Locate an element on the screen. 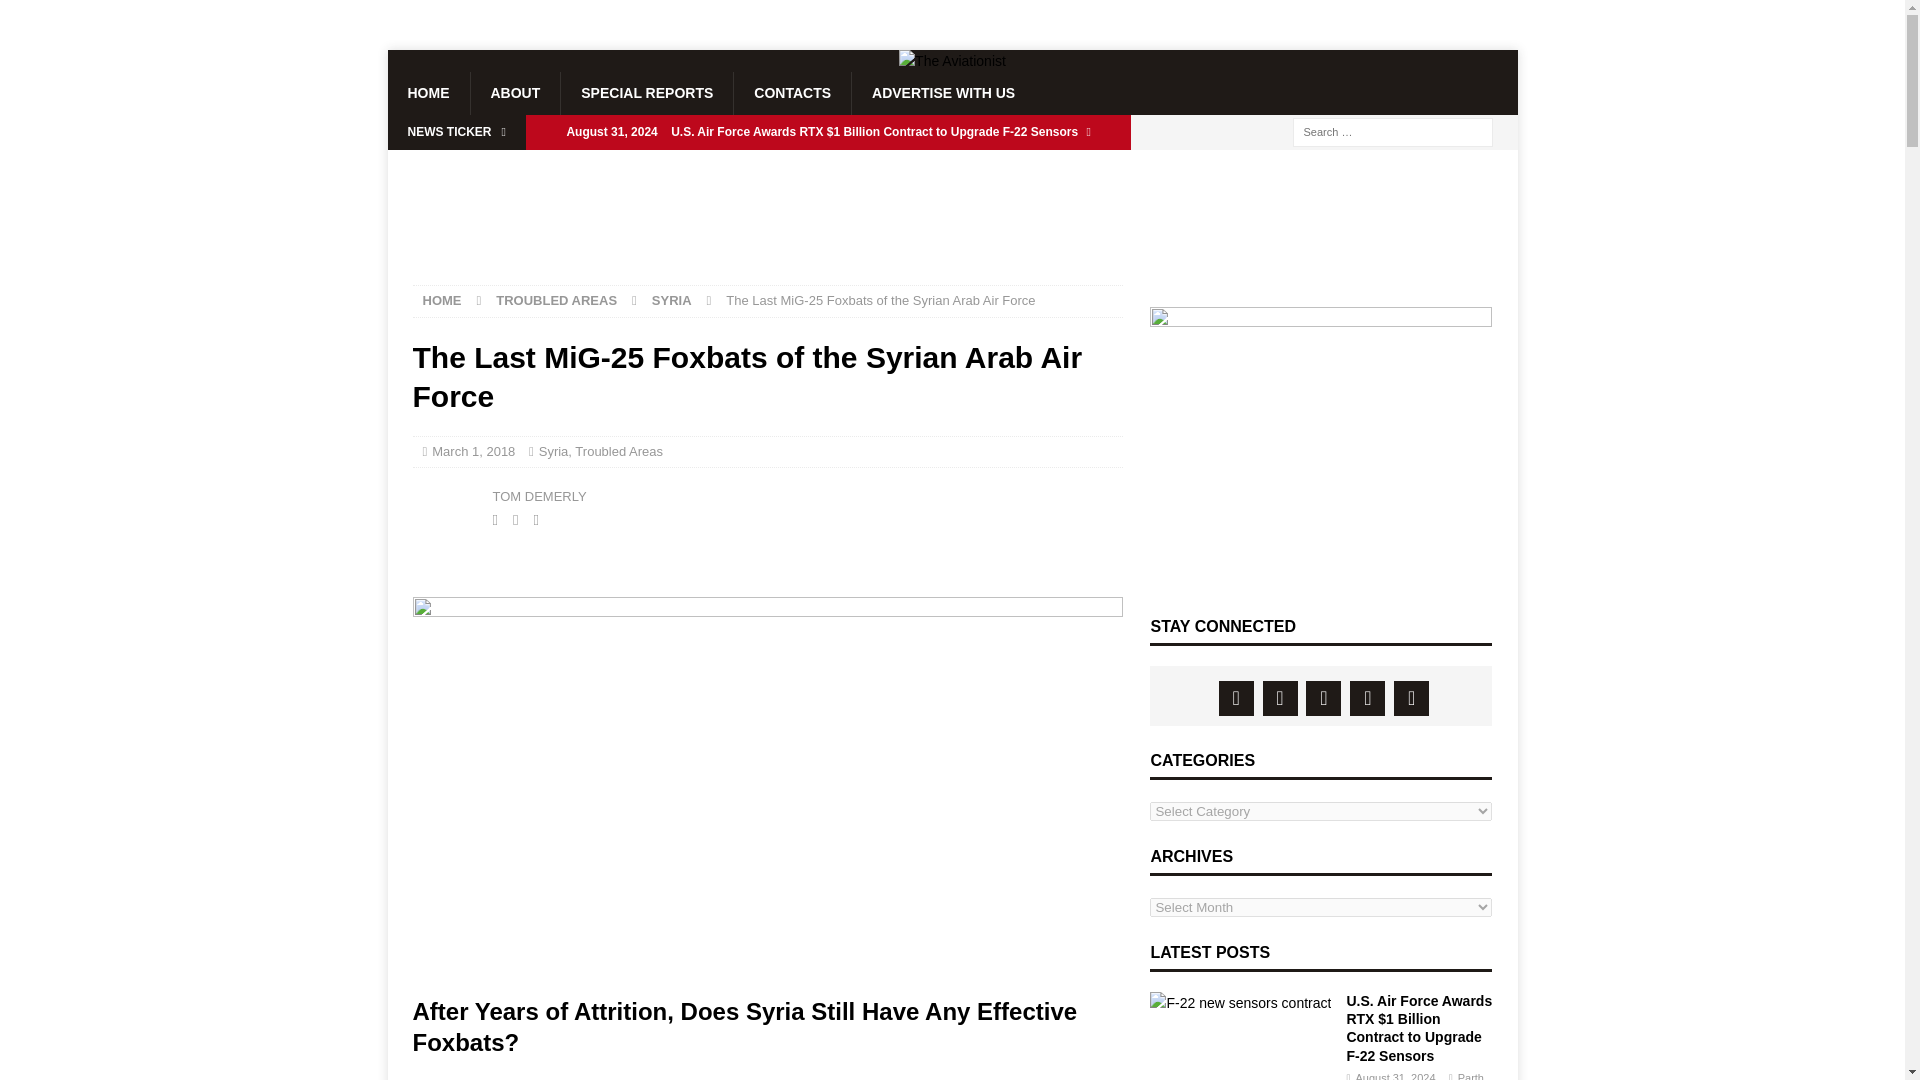  TOM DEMERLY is located at coordinates (538, 496).